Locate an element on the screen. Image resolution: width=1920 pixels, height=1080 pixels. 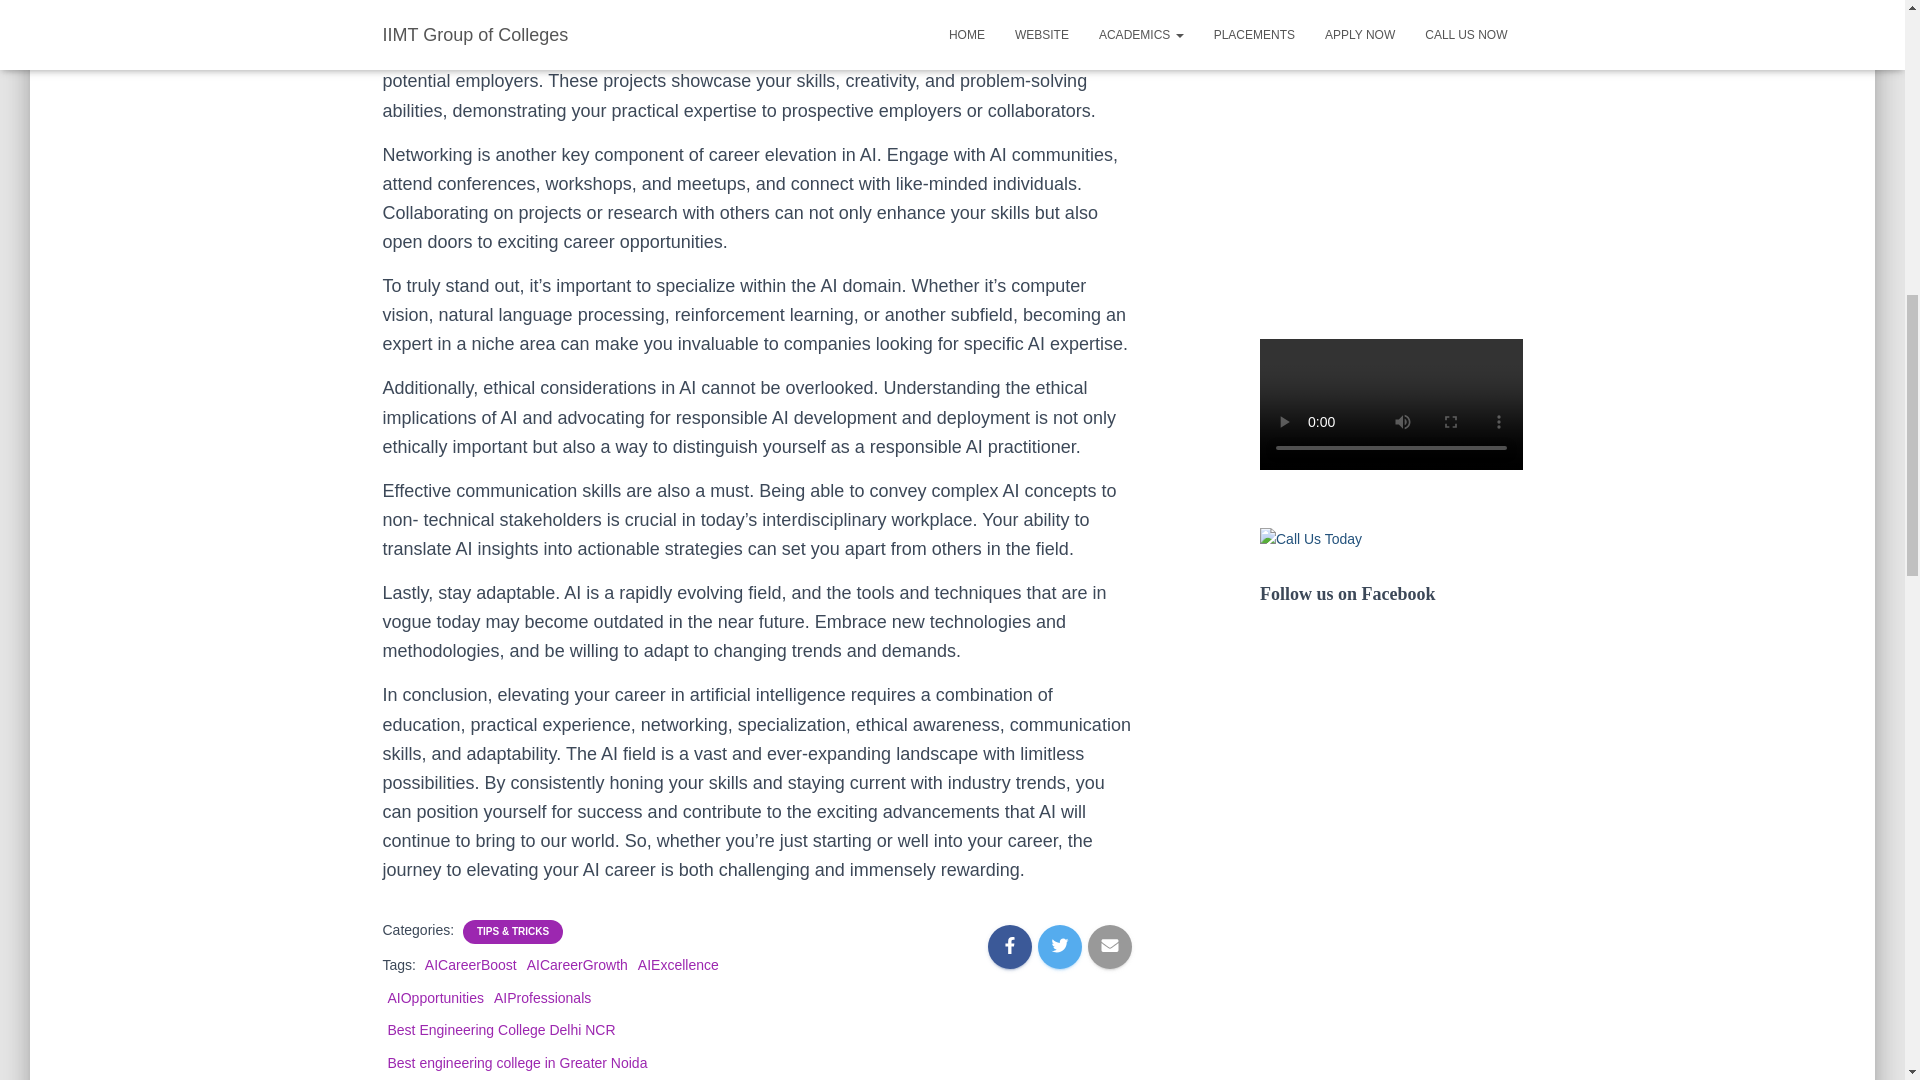
AIProfessionals is located at coordinates (542, 998).